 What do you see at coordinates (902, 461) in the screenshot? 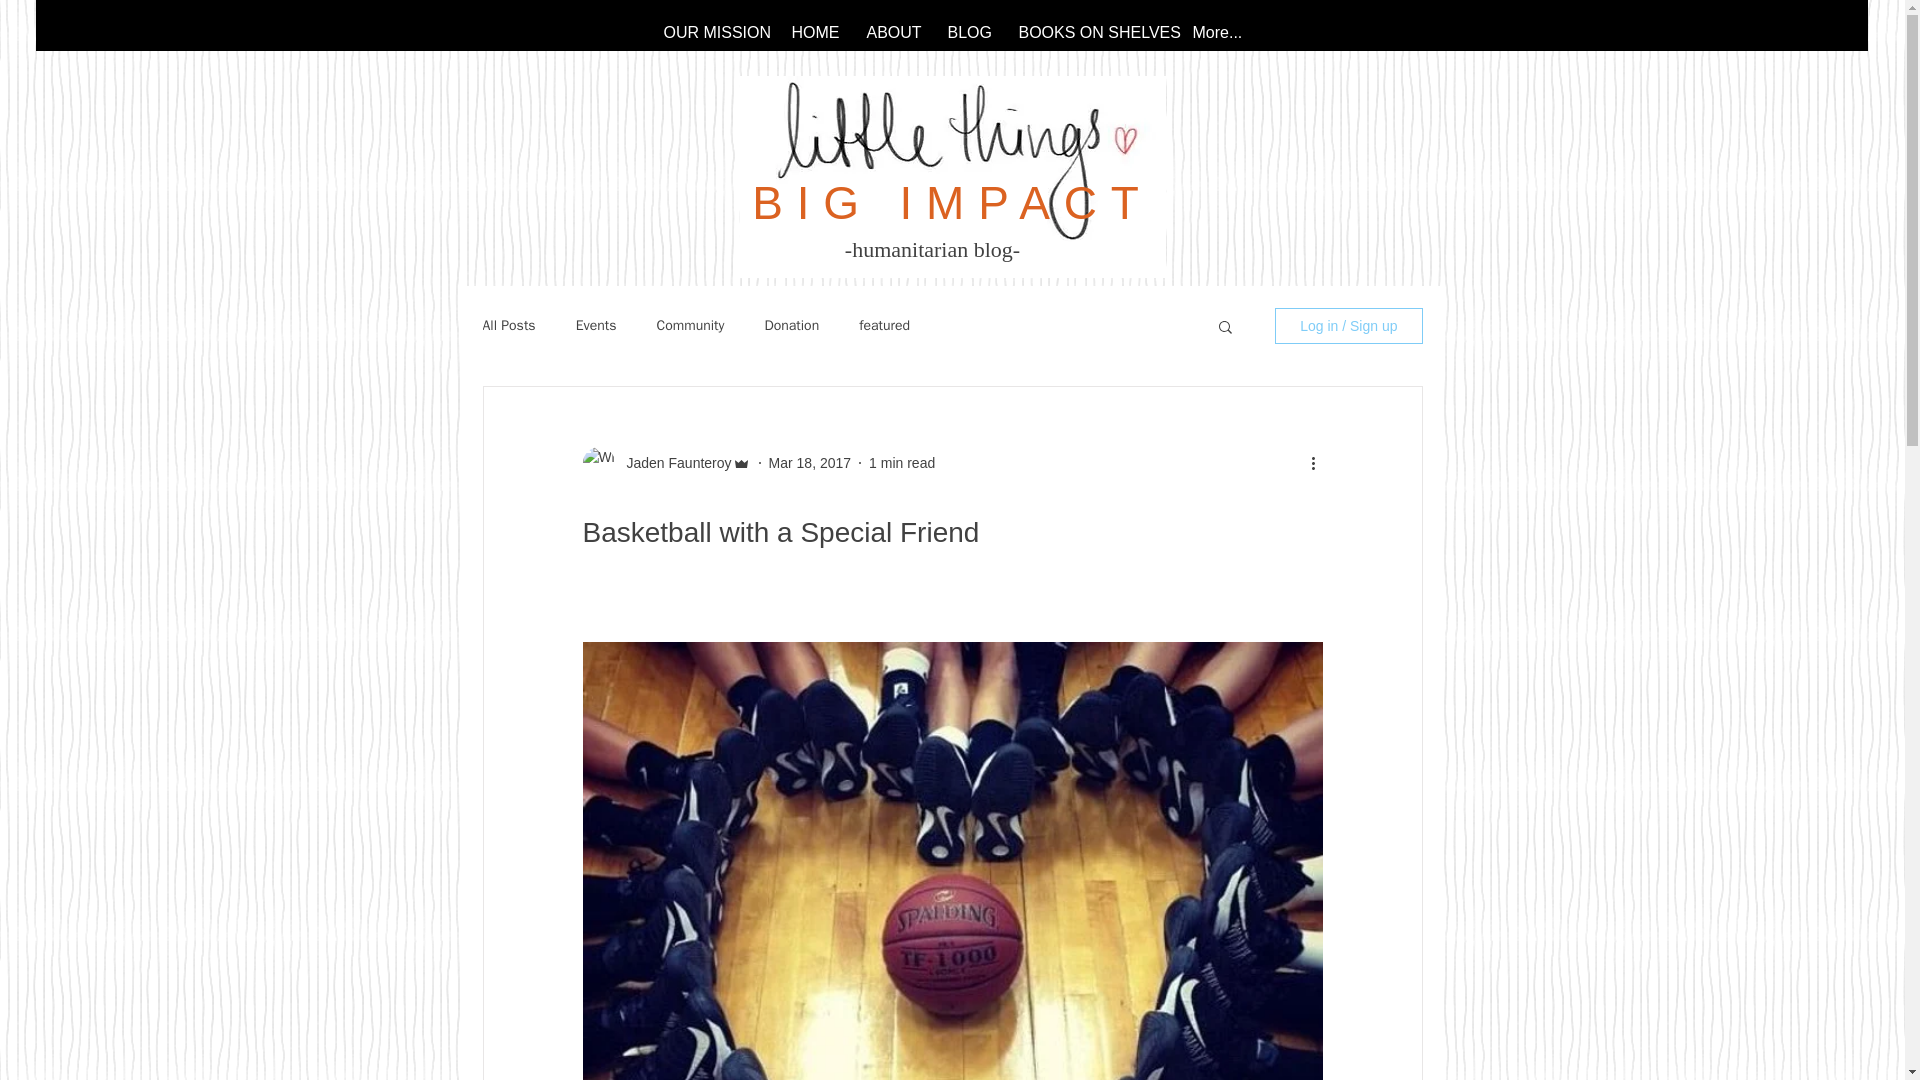
I see `1 min read` at bounding box center [902, 461].